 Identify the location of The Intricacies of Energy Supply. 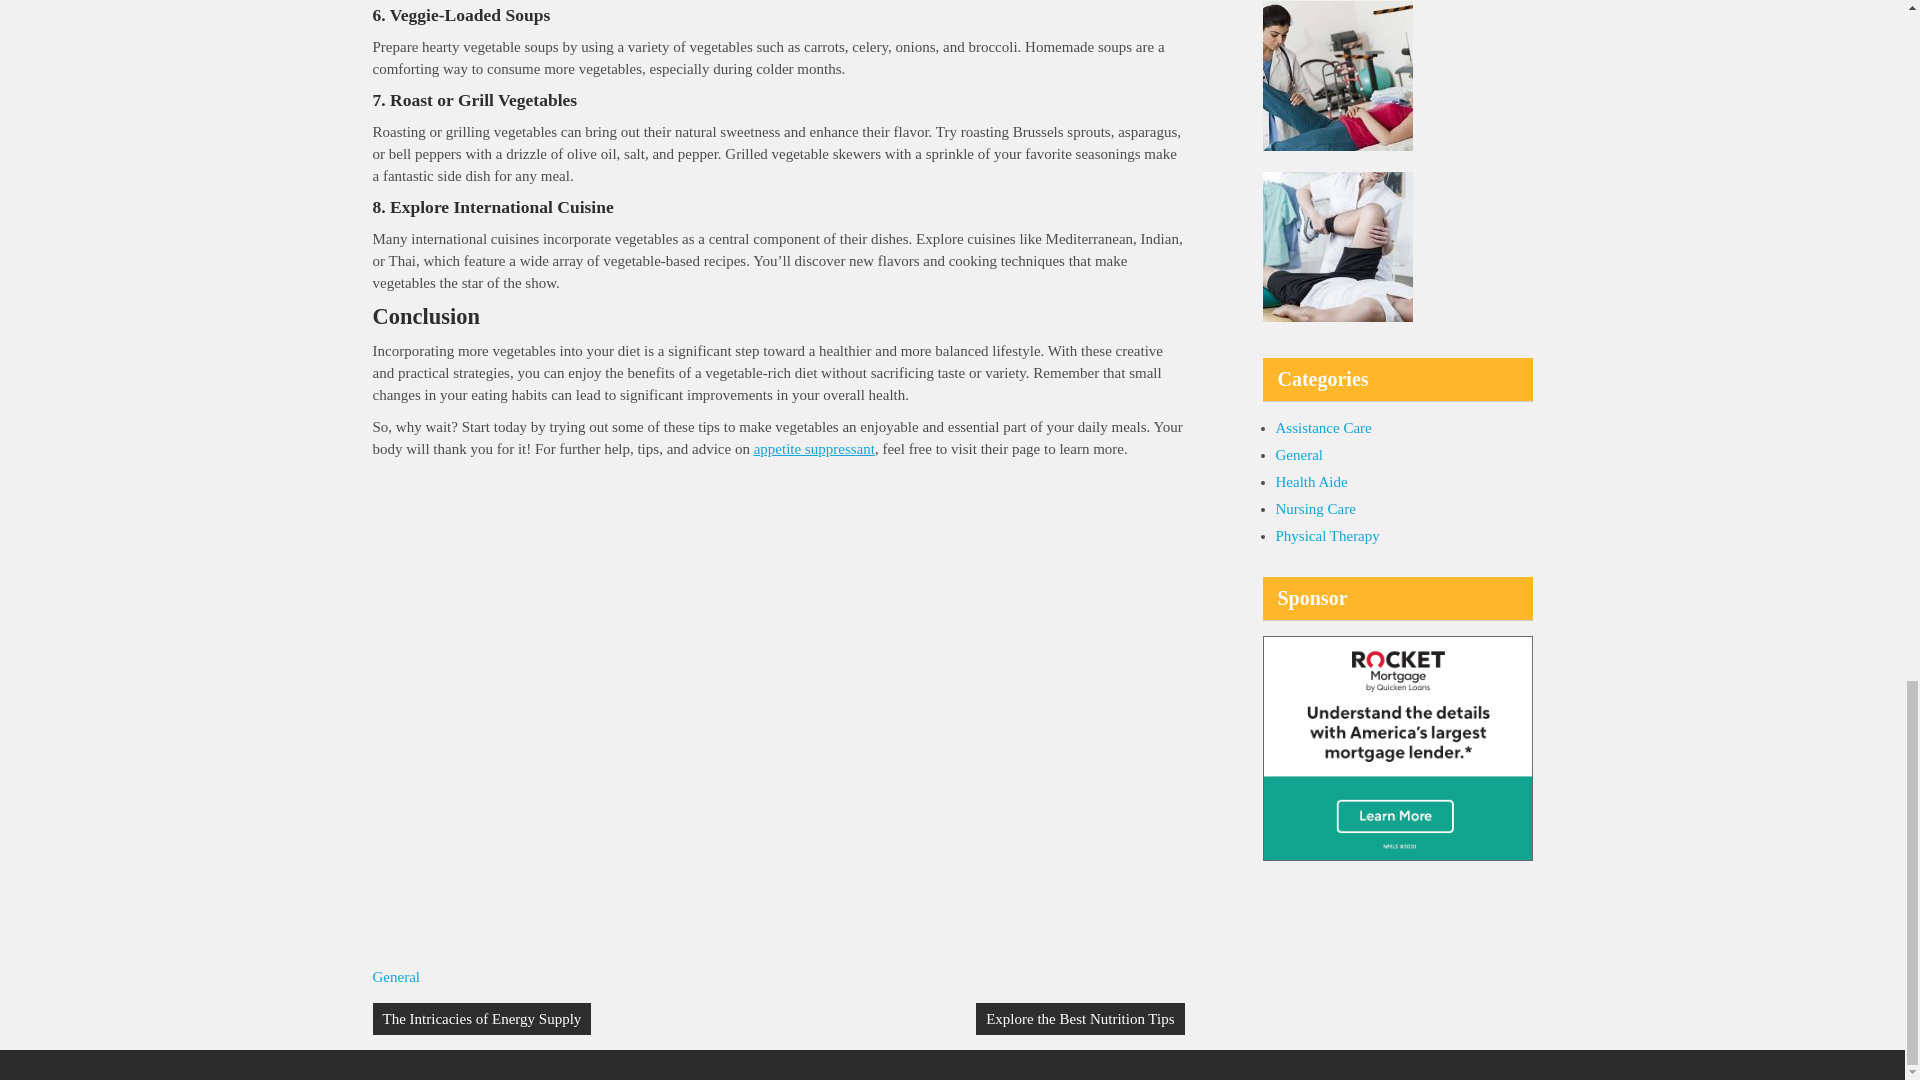
(482, 1018).